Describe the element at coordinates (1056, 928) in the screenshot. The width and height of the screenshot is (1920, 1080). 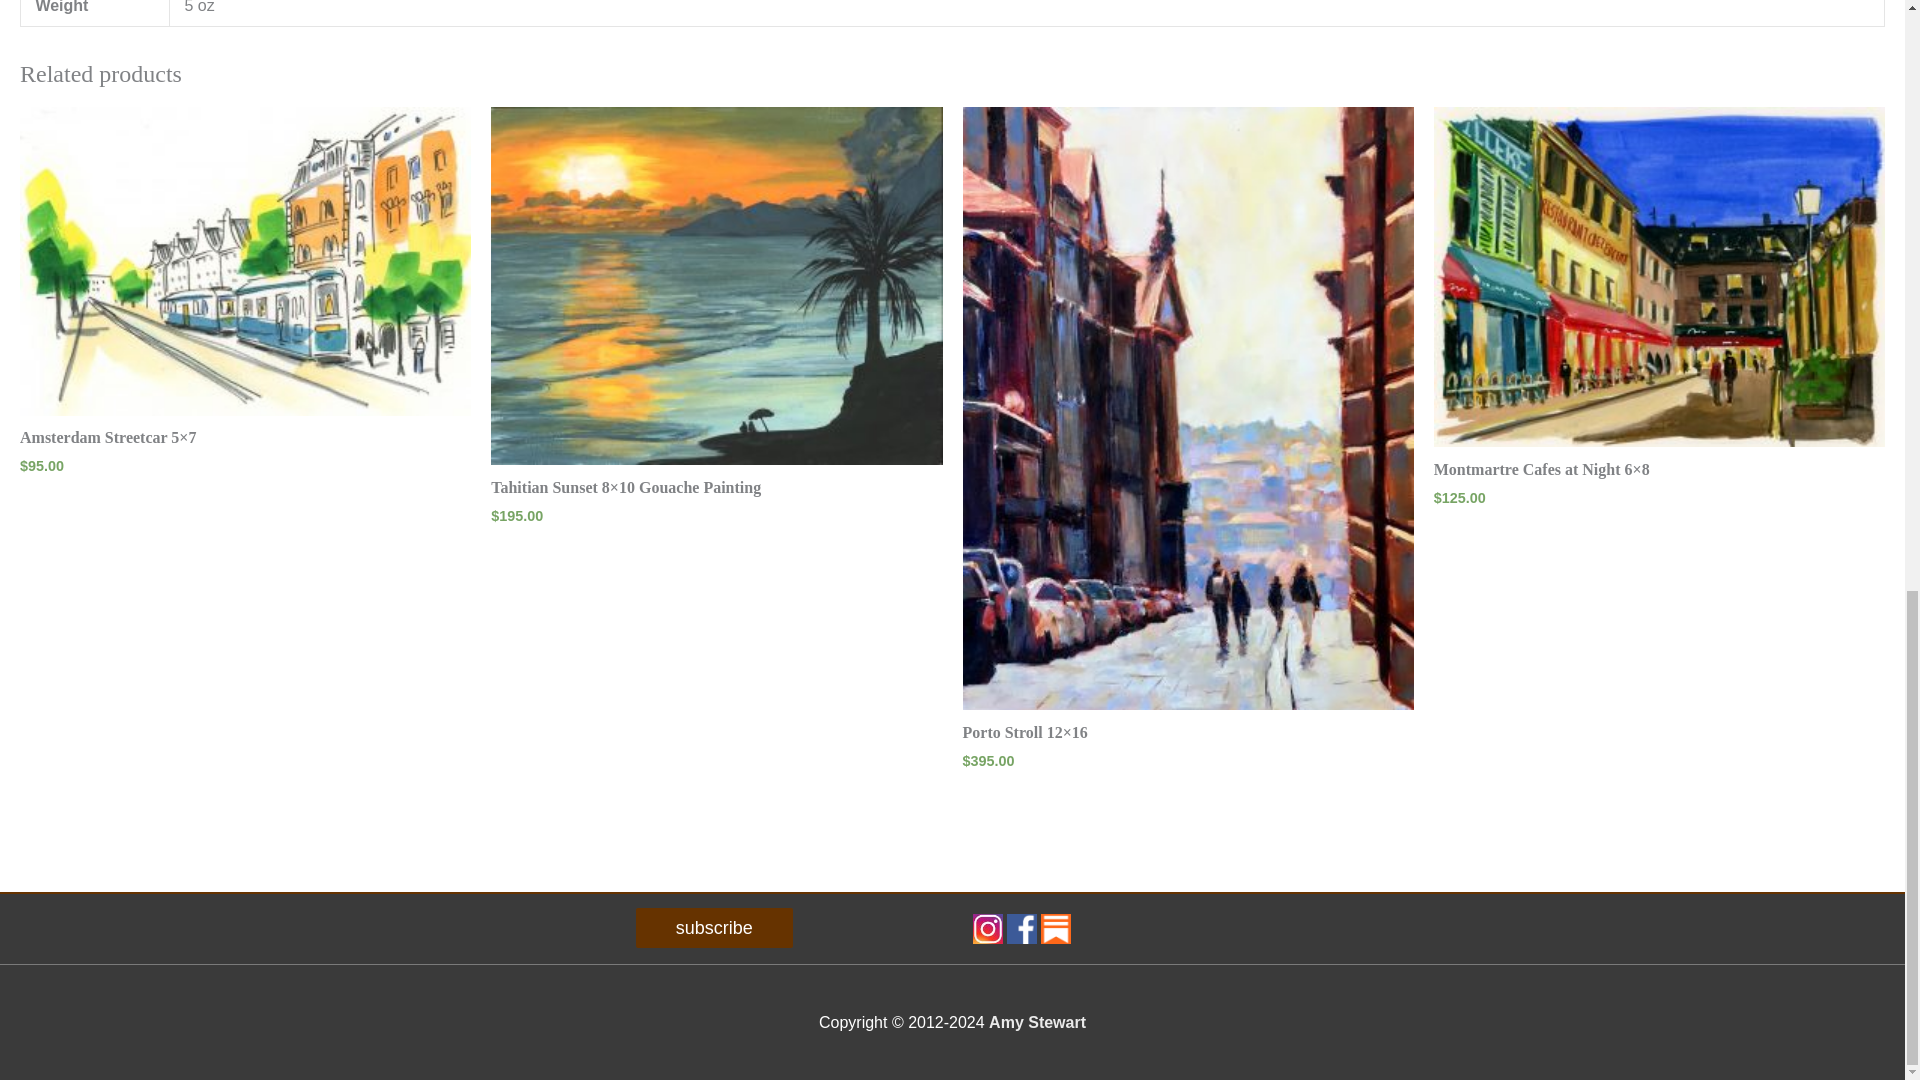
I see `Amy Stewart on Substack` at that location.